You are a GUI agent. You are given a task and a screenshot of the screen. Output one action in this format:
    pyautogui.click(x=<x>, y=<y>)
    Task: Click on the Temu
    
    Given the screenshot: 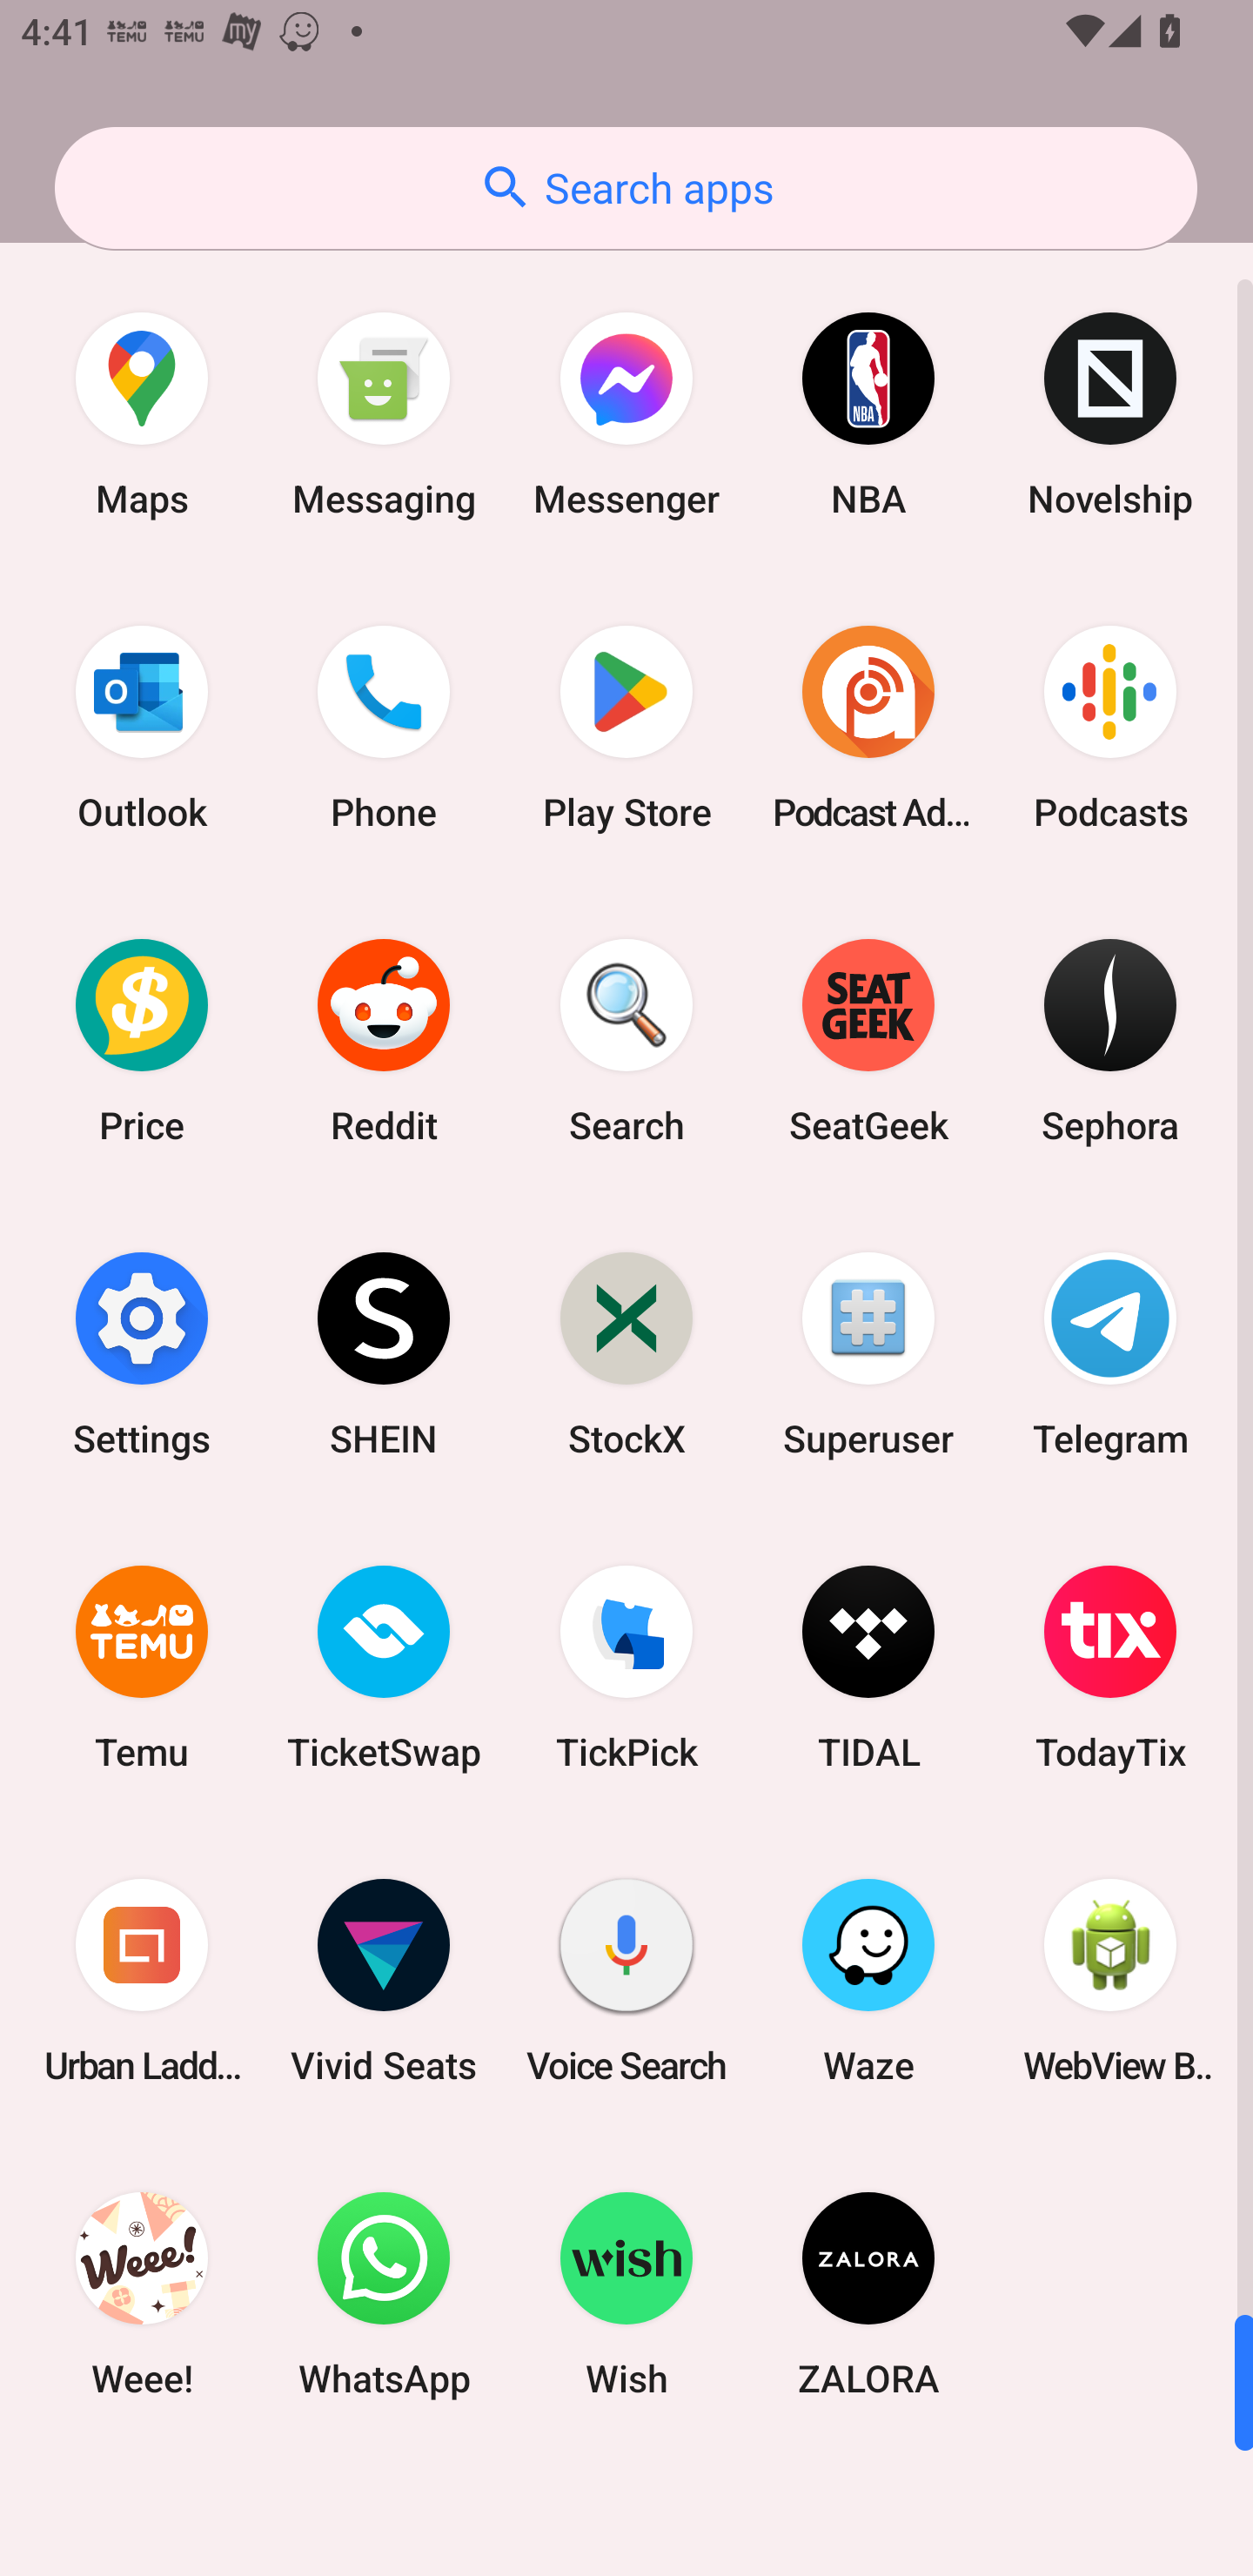 What is the action you would take?
    pyautogui.click(x=142, y=1666)
    